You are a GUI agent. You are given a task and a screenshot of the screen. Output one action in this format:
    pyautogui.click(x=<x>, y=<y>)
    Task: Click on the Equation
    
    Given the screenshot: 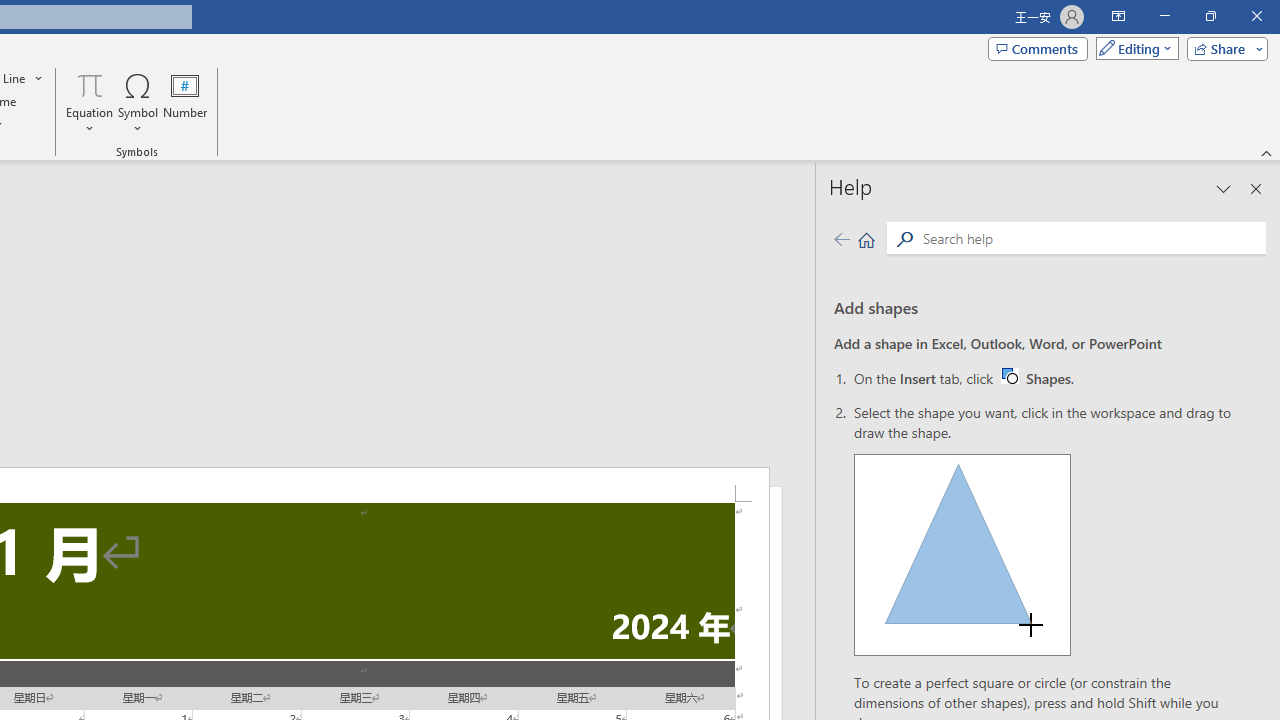 What is the action you would take?
    pyautogui.click(x=90, y=84)
    